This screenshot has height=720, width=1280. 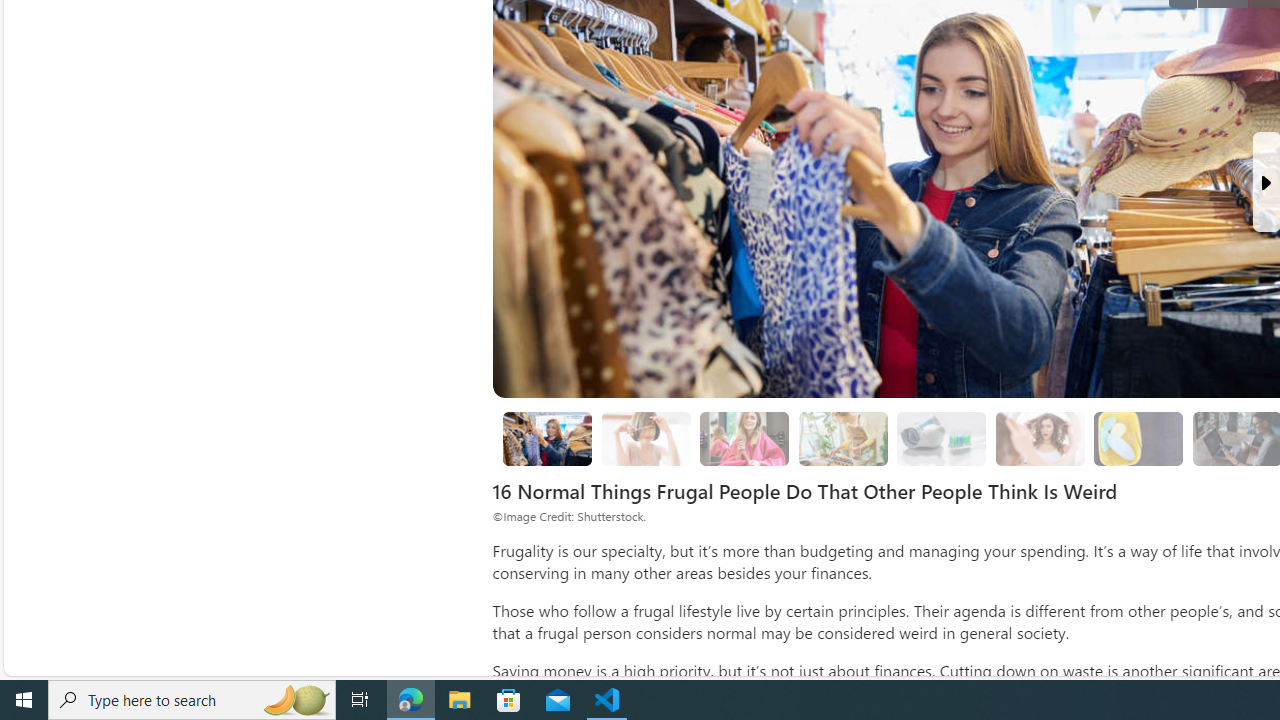 I want to click on 3. Growing From Seeds, so click(x=843, y=439).